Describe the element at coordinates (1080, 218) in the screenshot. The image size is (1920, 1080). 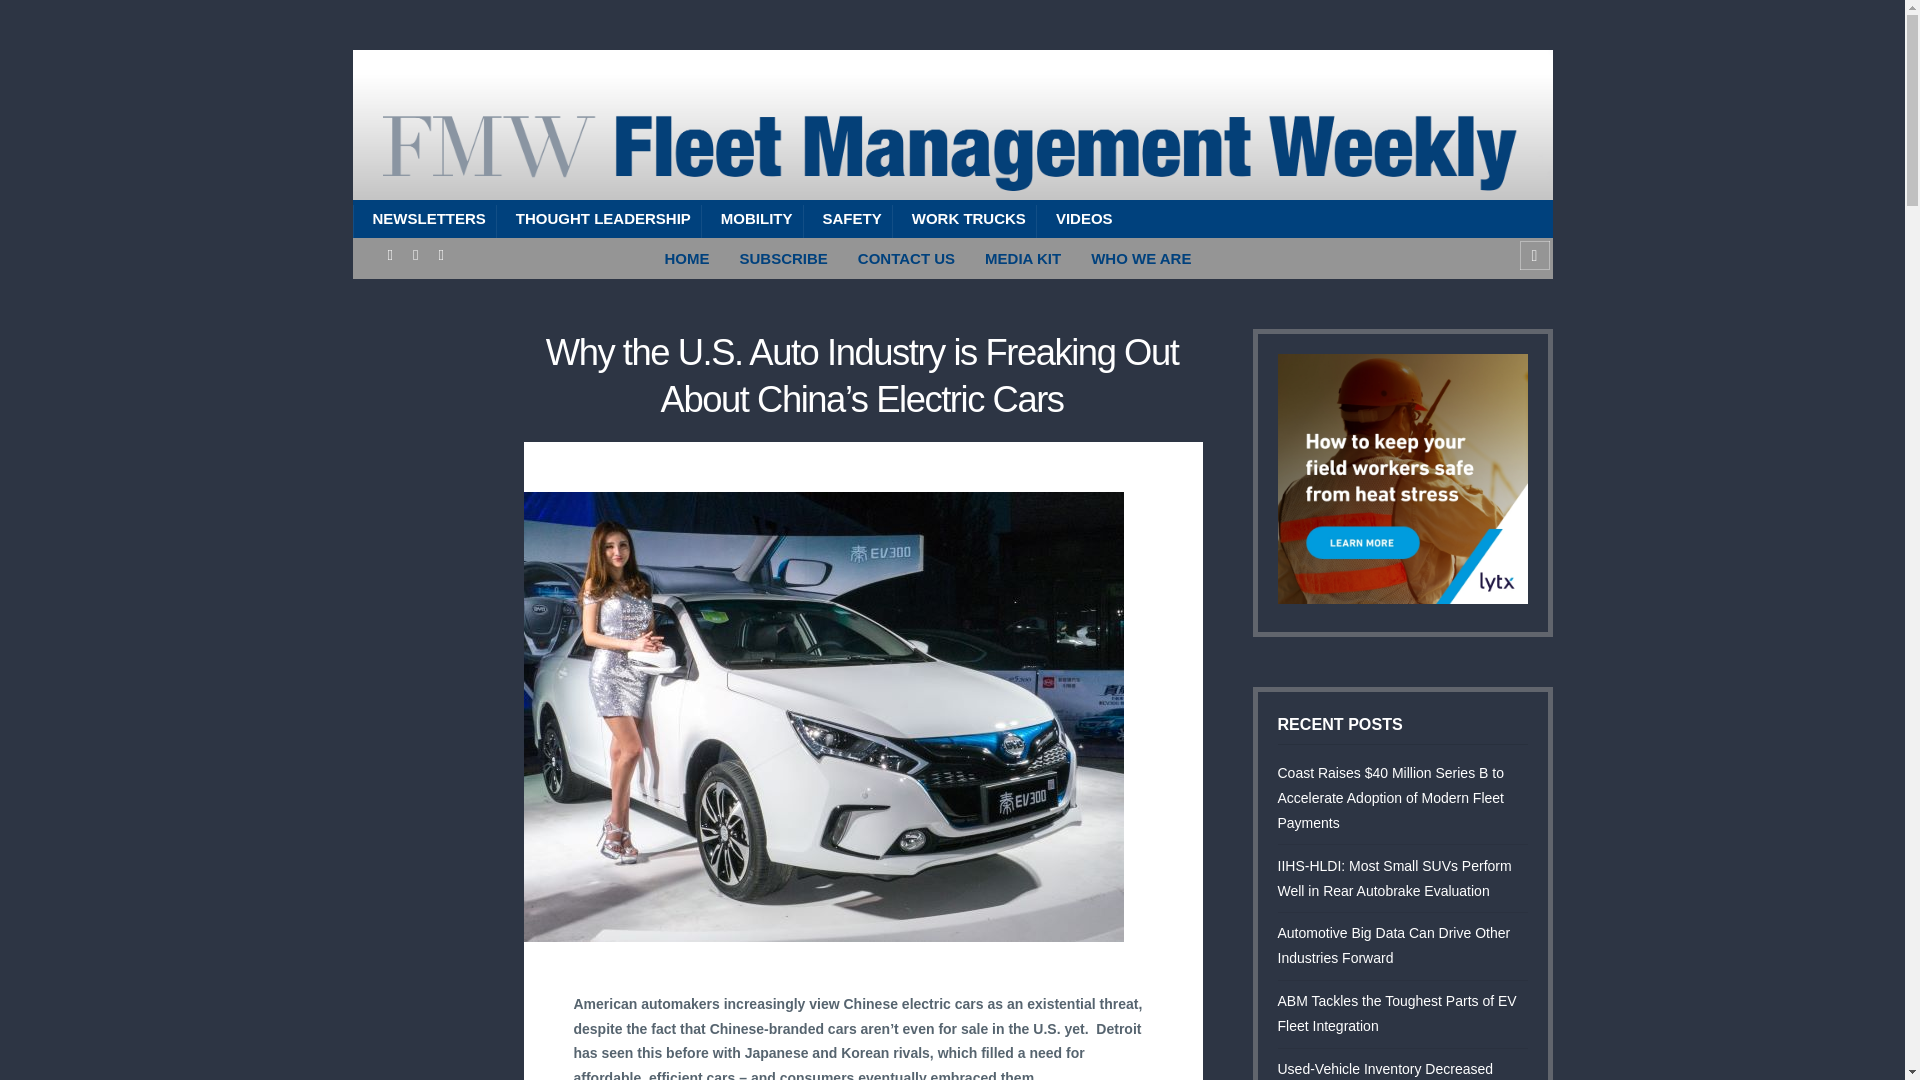
I see `VIDEOS` at that location.